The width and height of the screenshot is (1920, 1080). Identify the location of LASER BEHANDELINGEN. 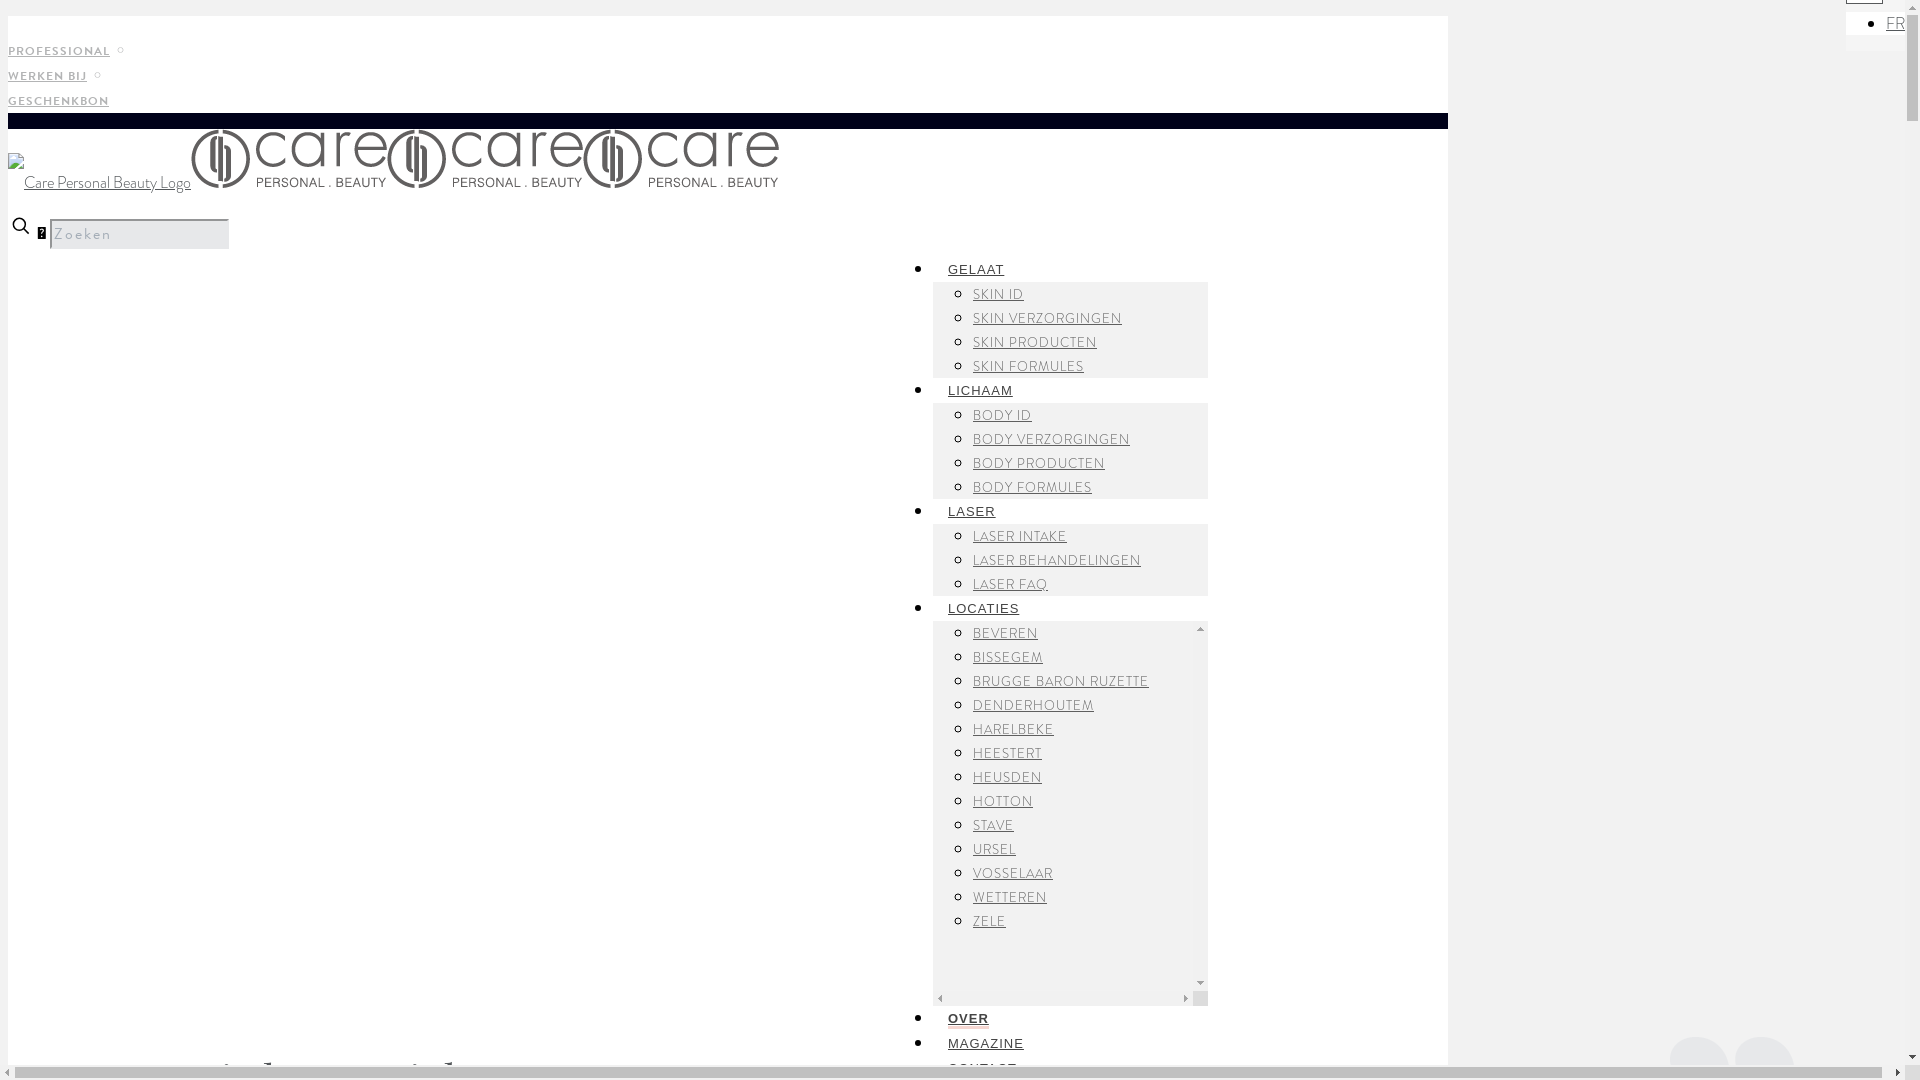
(1056, 560).